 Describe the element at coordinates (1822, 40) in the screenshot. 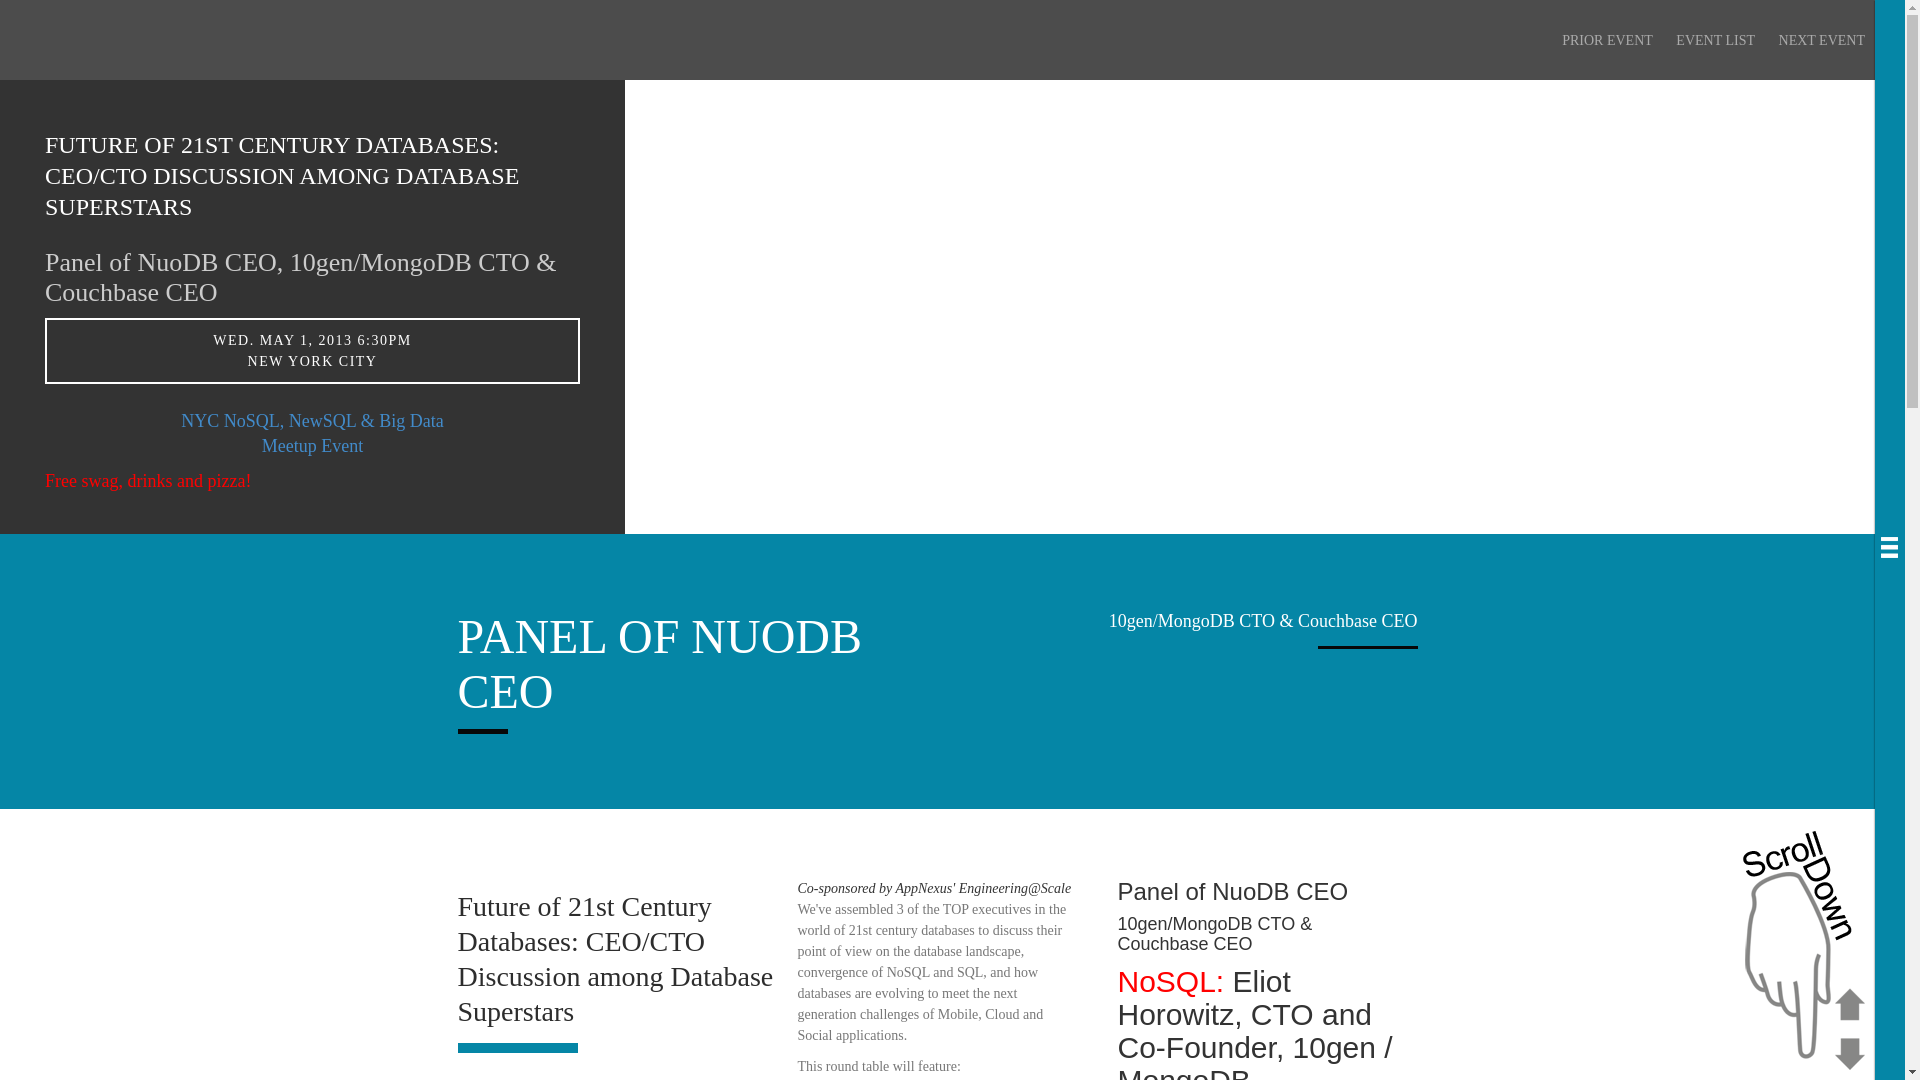

I see `Next Event` at that location.